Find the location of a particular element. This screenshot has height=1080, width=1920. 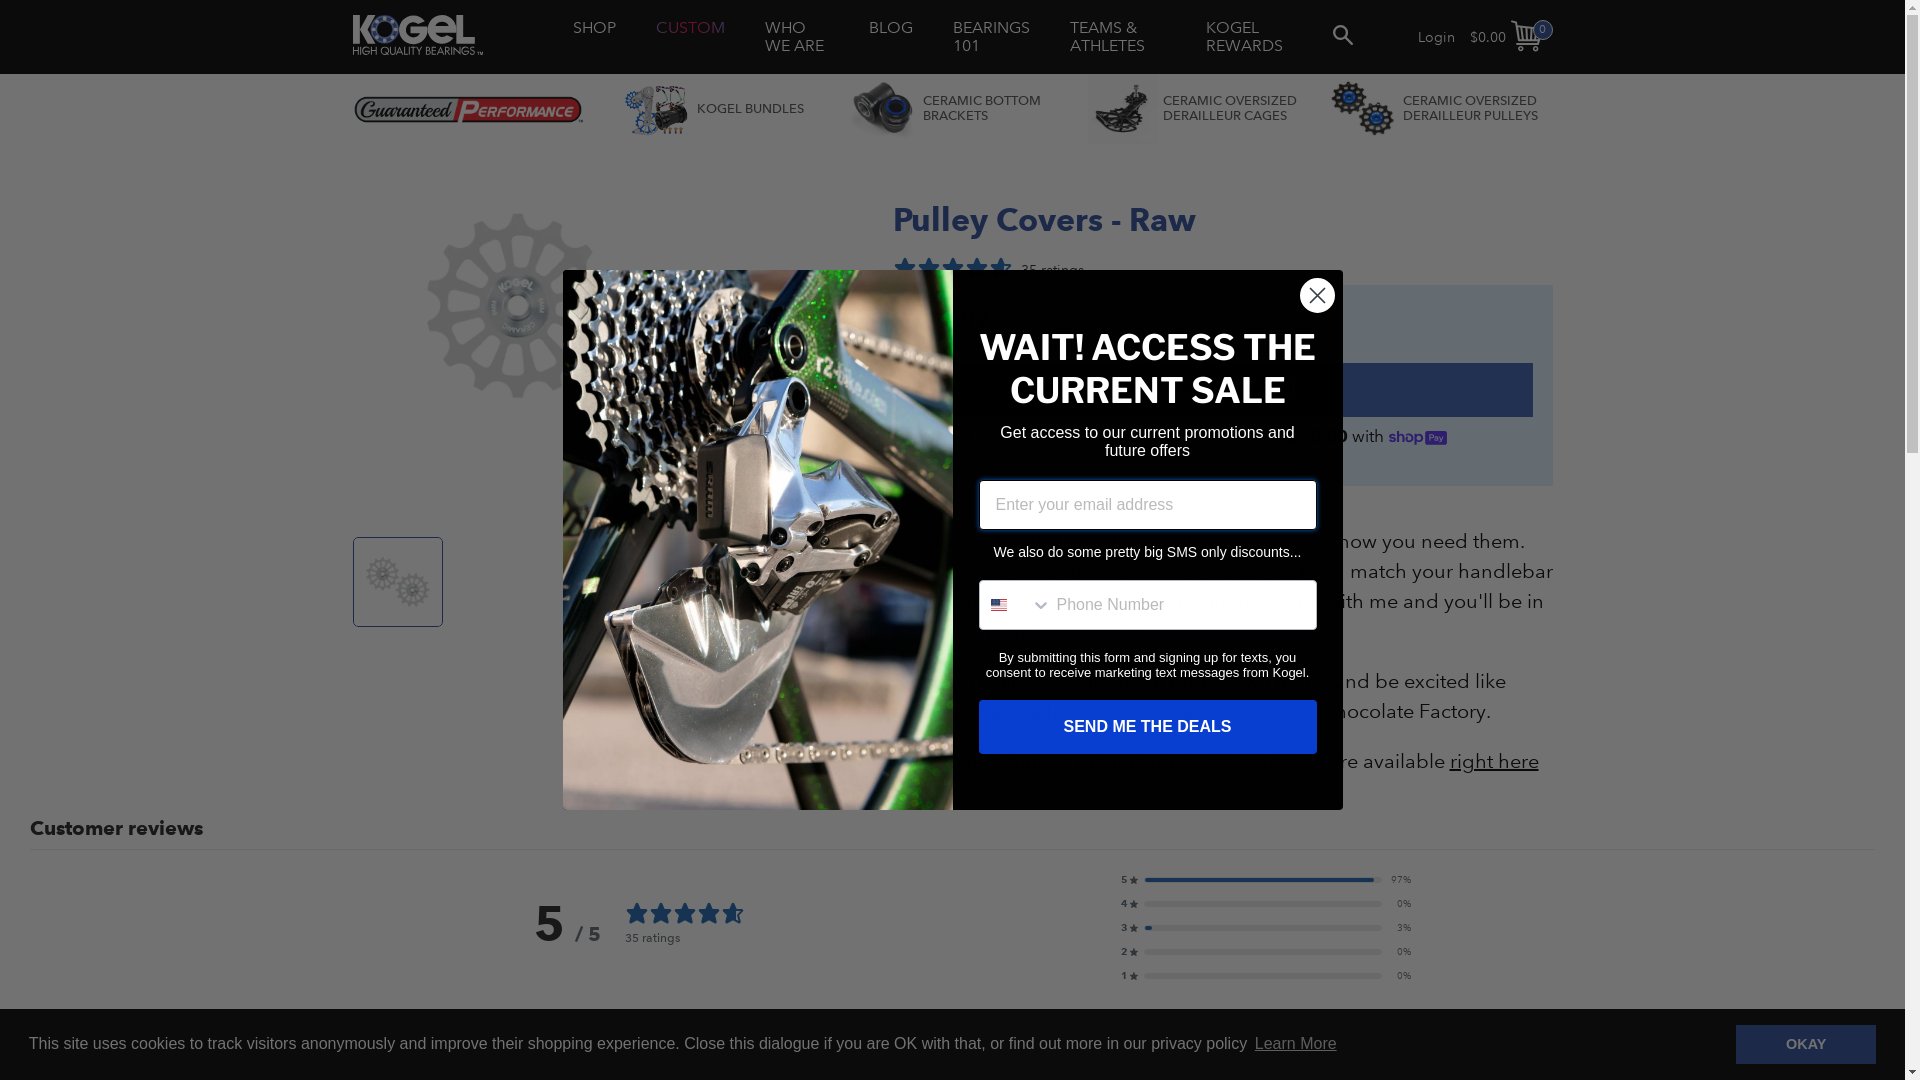

KOGEL REWARDS is located at coordinates (1250, 38).